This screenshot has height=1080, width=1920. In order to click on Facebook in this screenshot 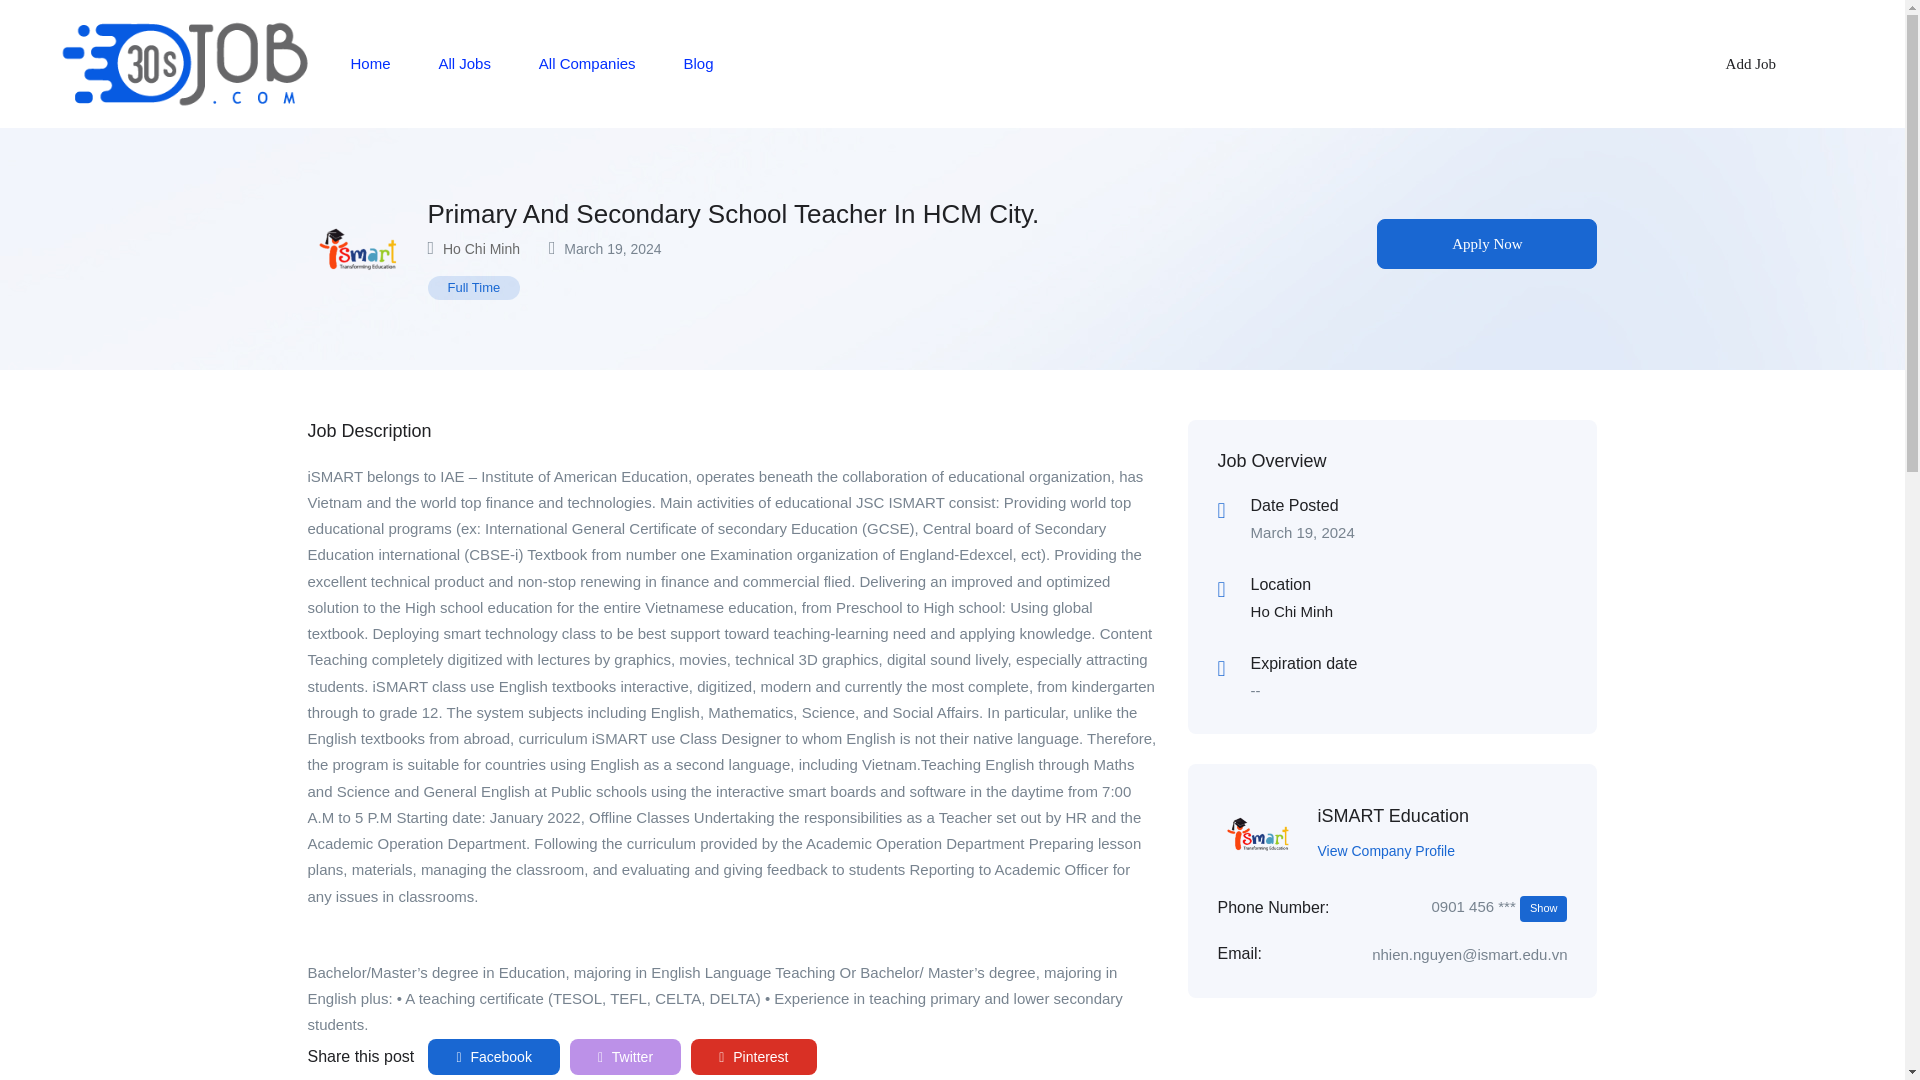, I will do `click(494, 1056)`.